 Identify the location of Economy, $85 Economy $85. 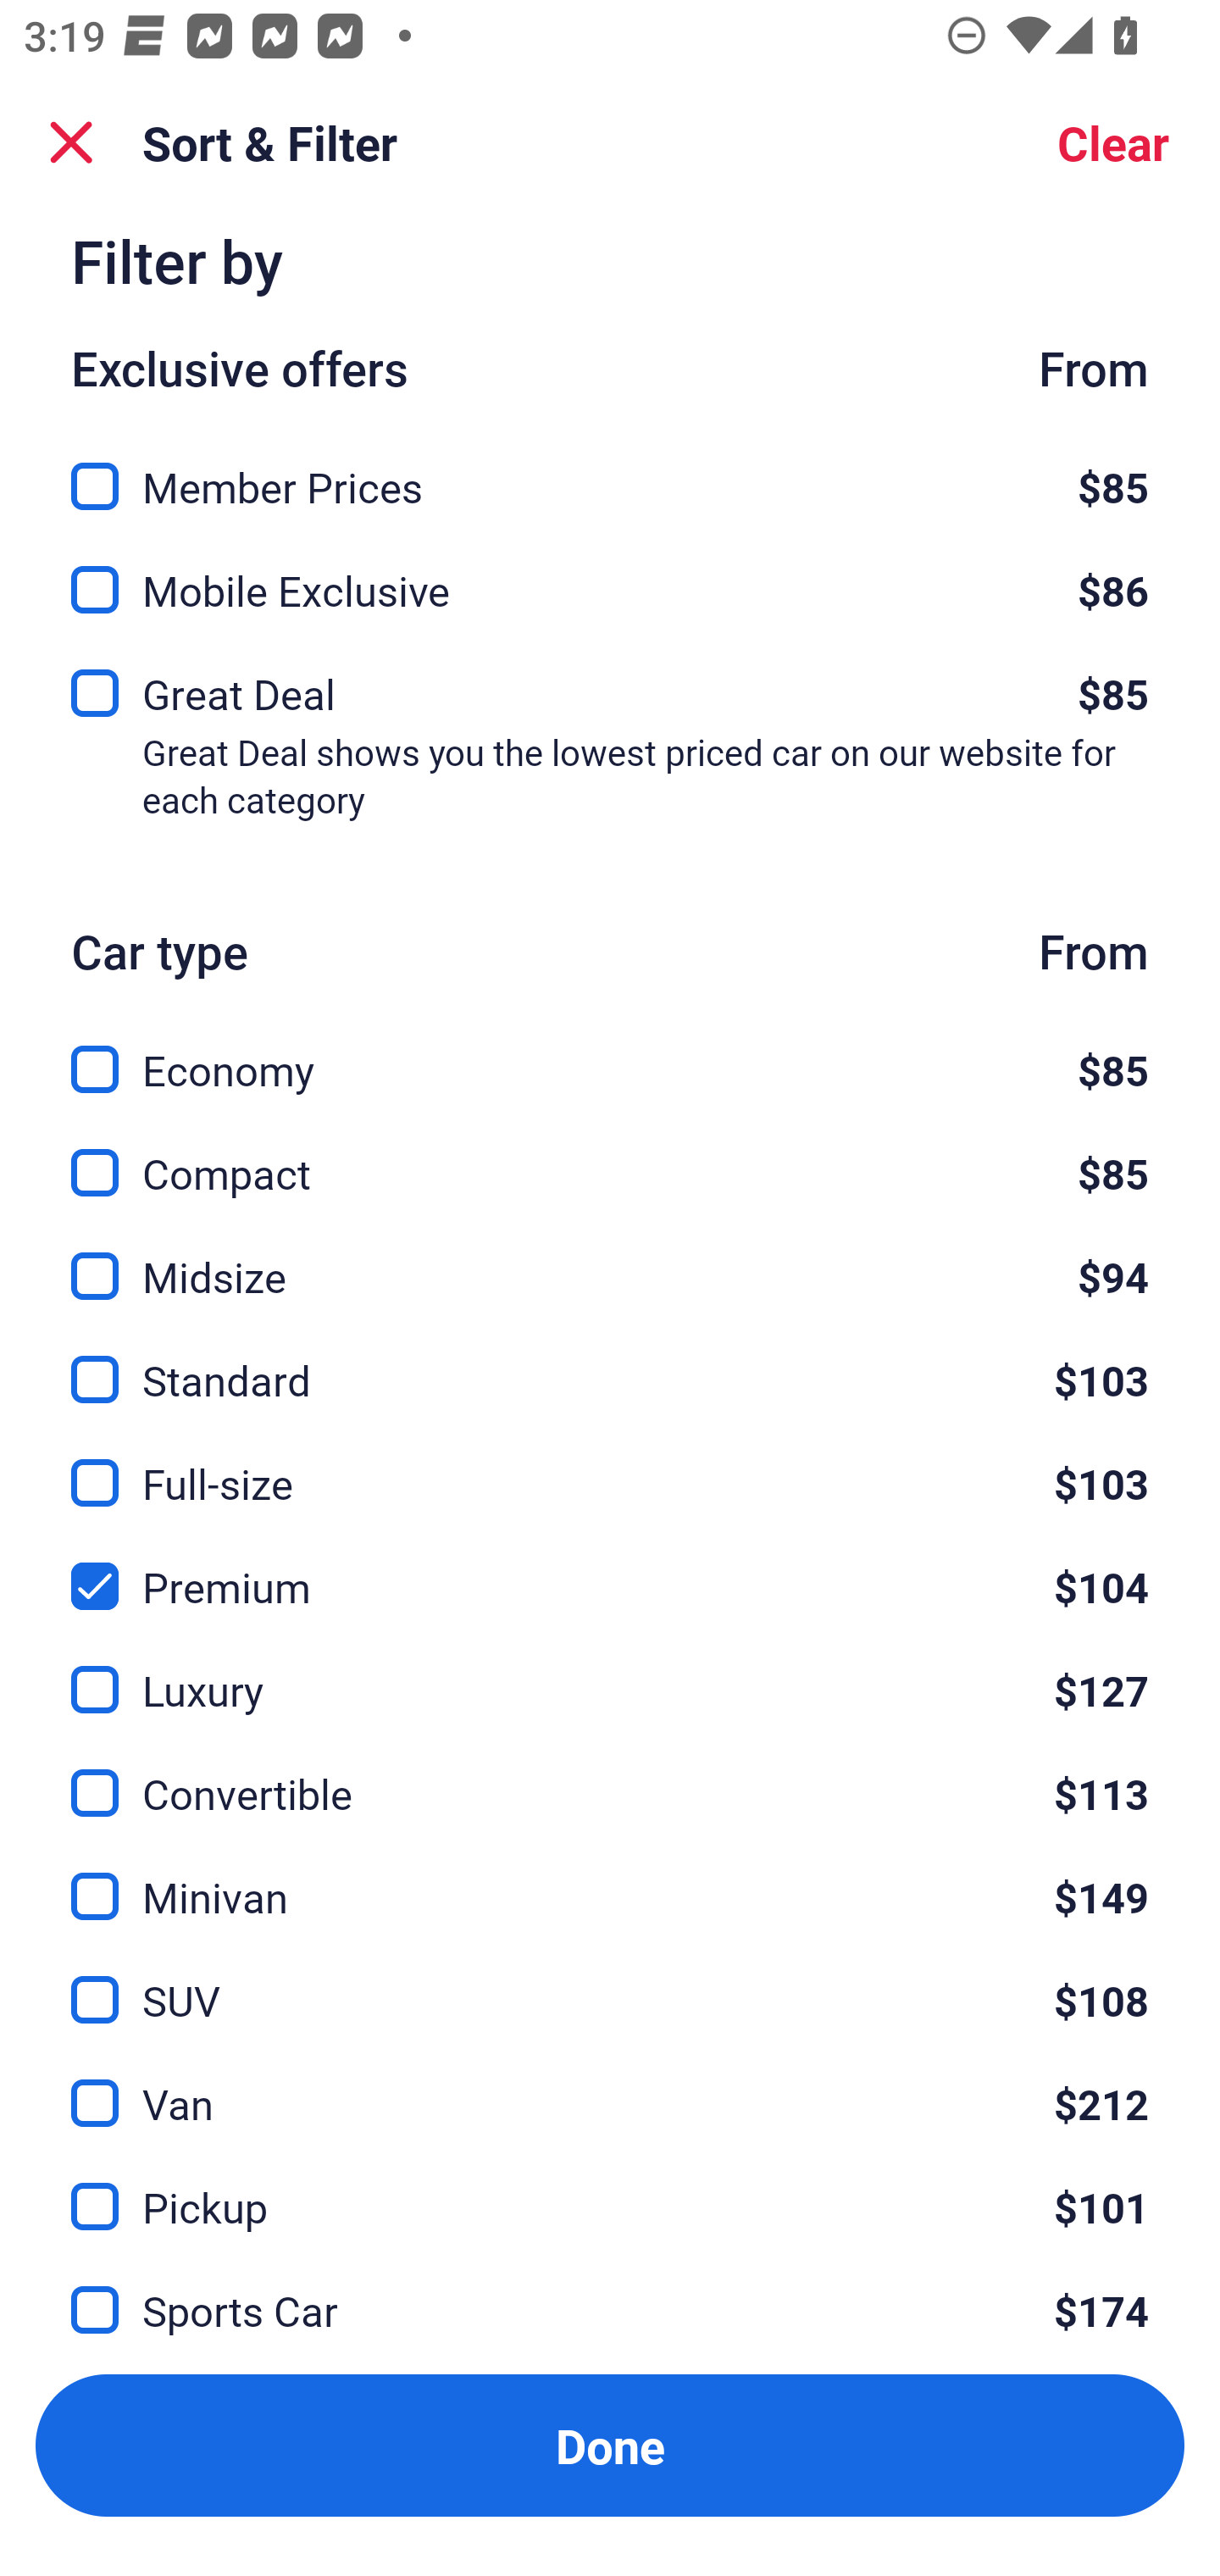
(610, 1051).